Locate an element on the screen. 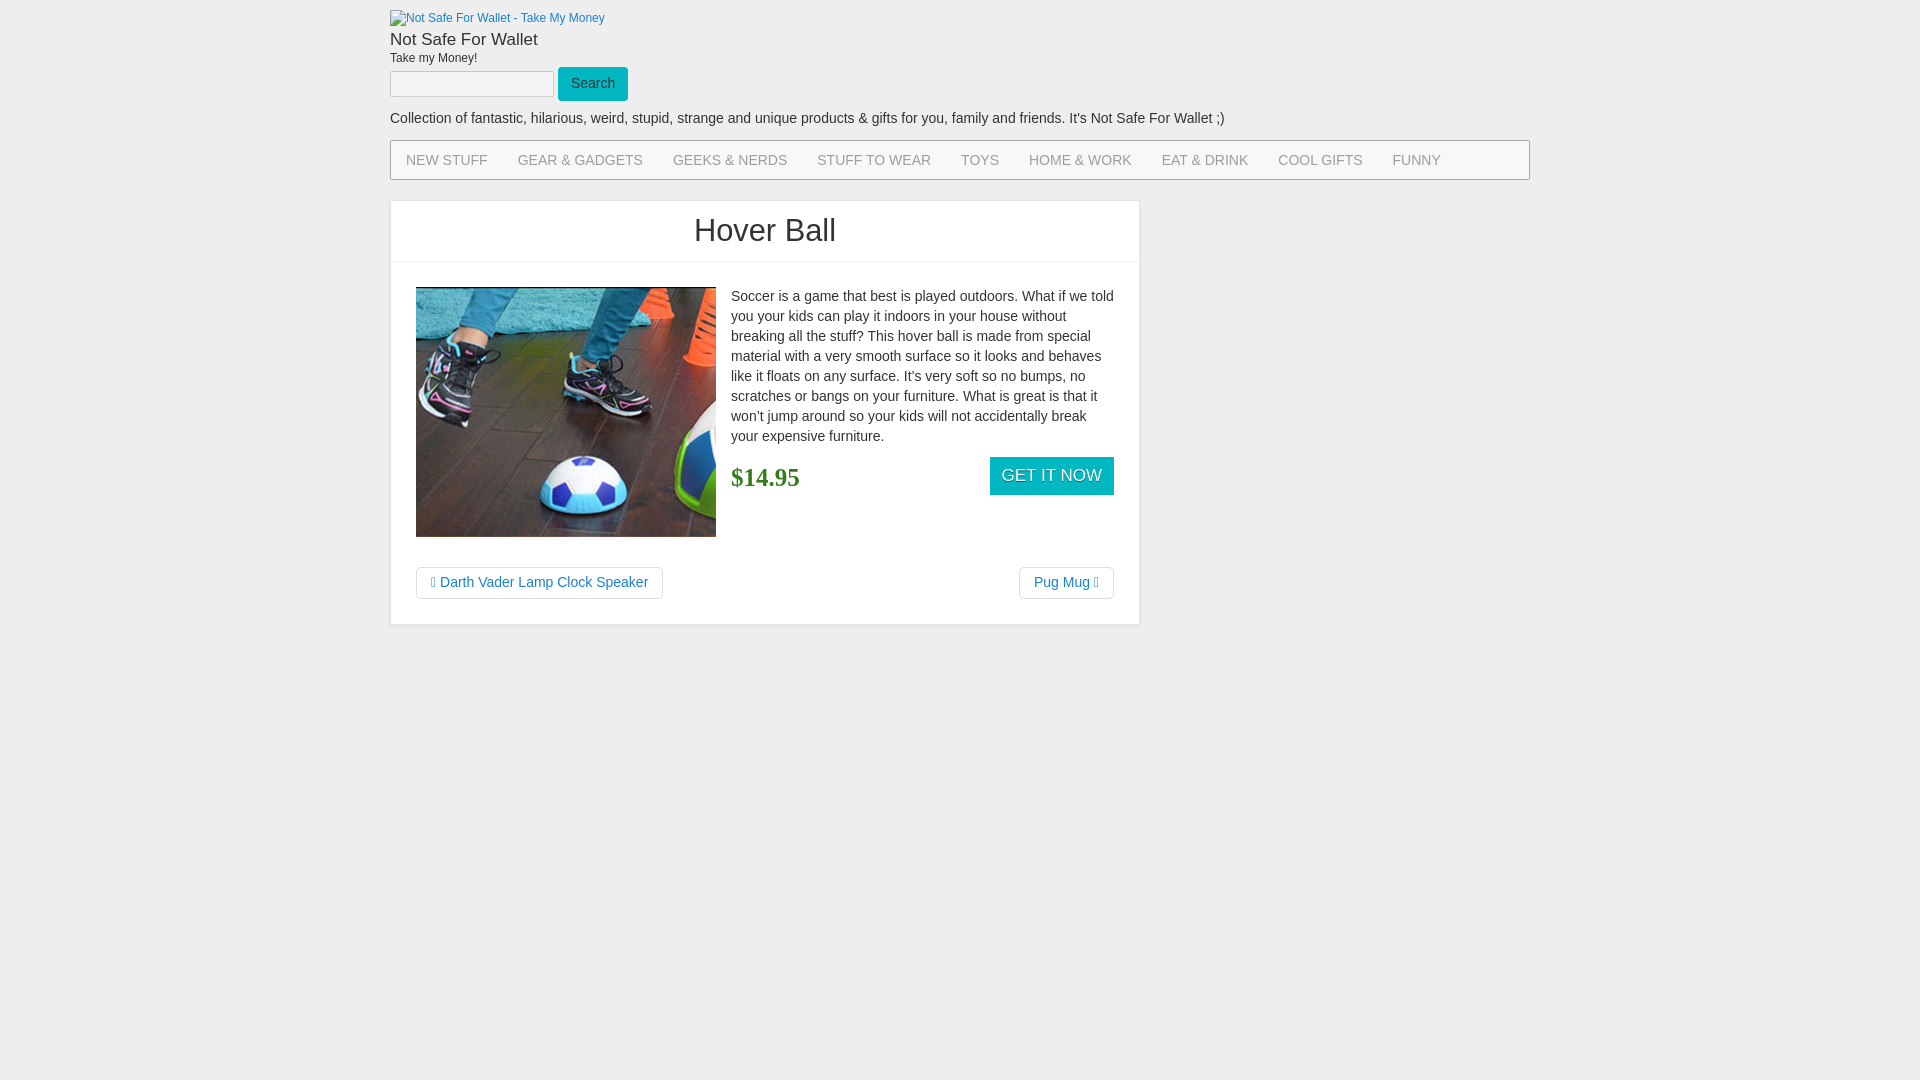 The image size is (1920, 1080). NEW STUFF is located at coordinates (447, 160).